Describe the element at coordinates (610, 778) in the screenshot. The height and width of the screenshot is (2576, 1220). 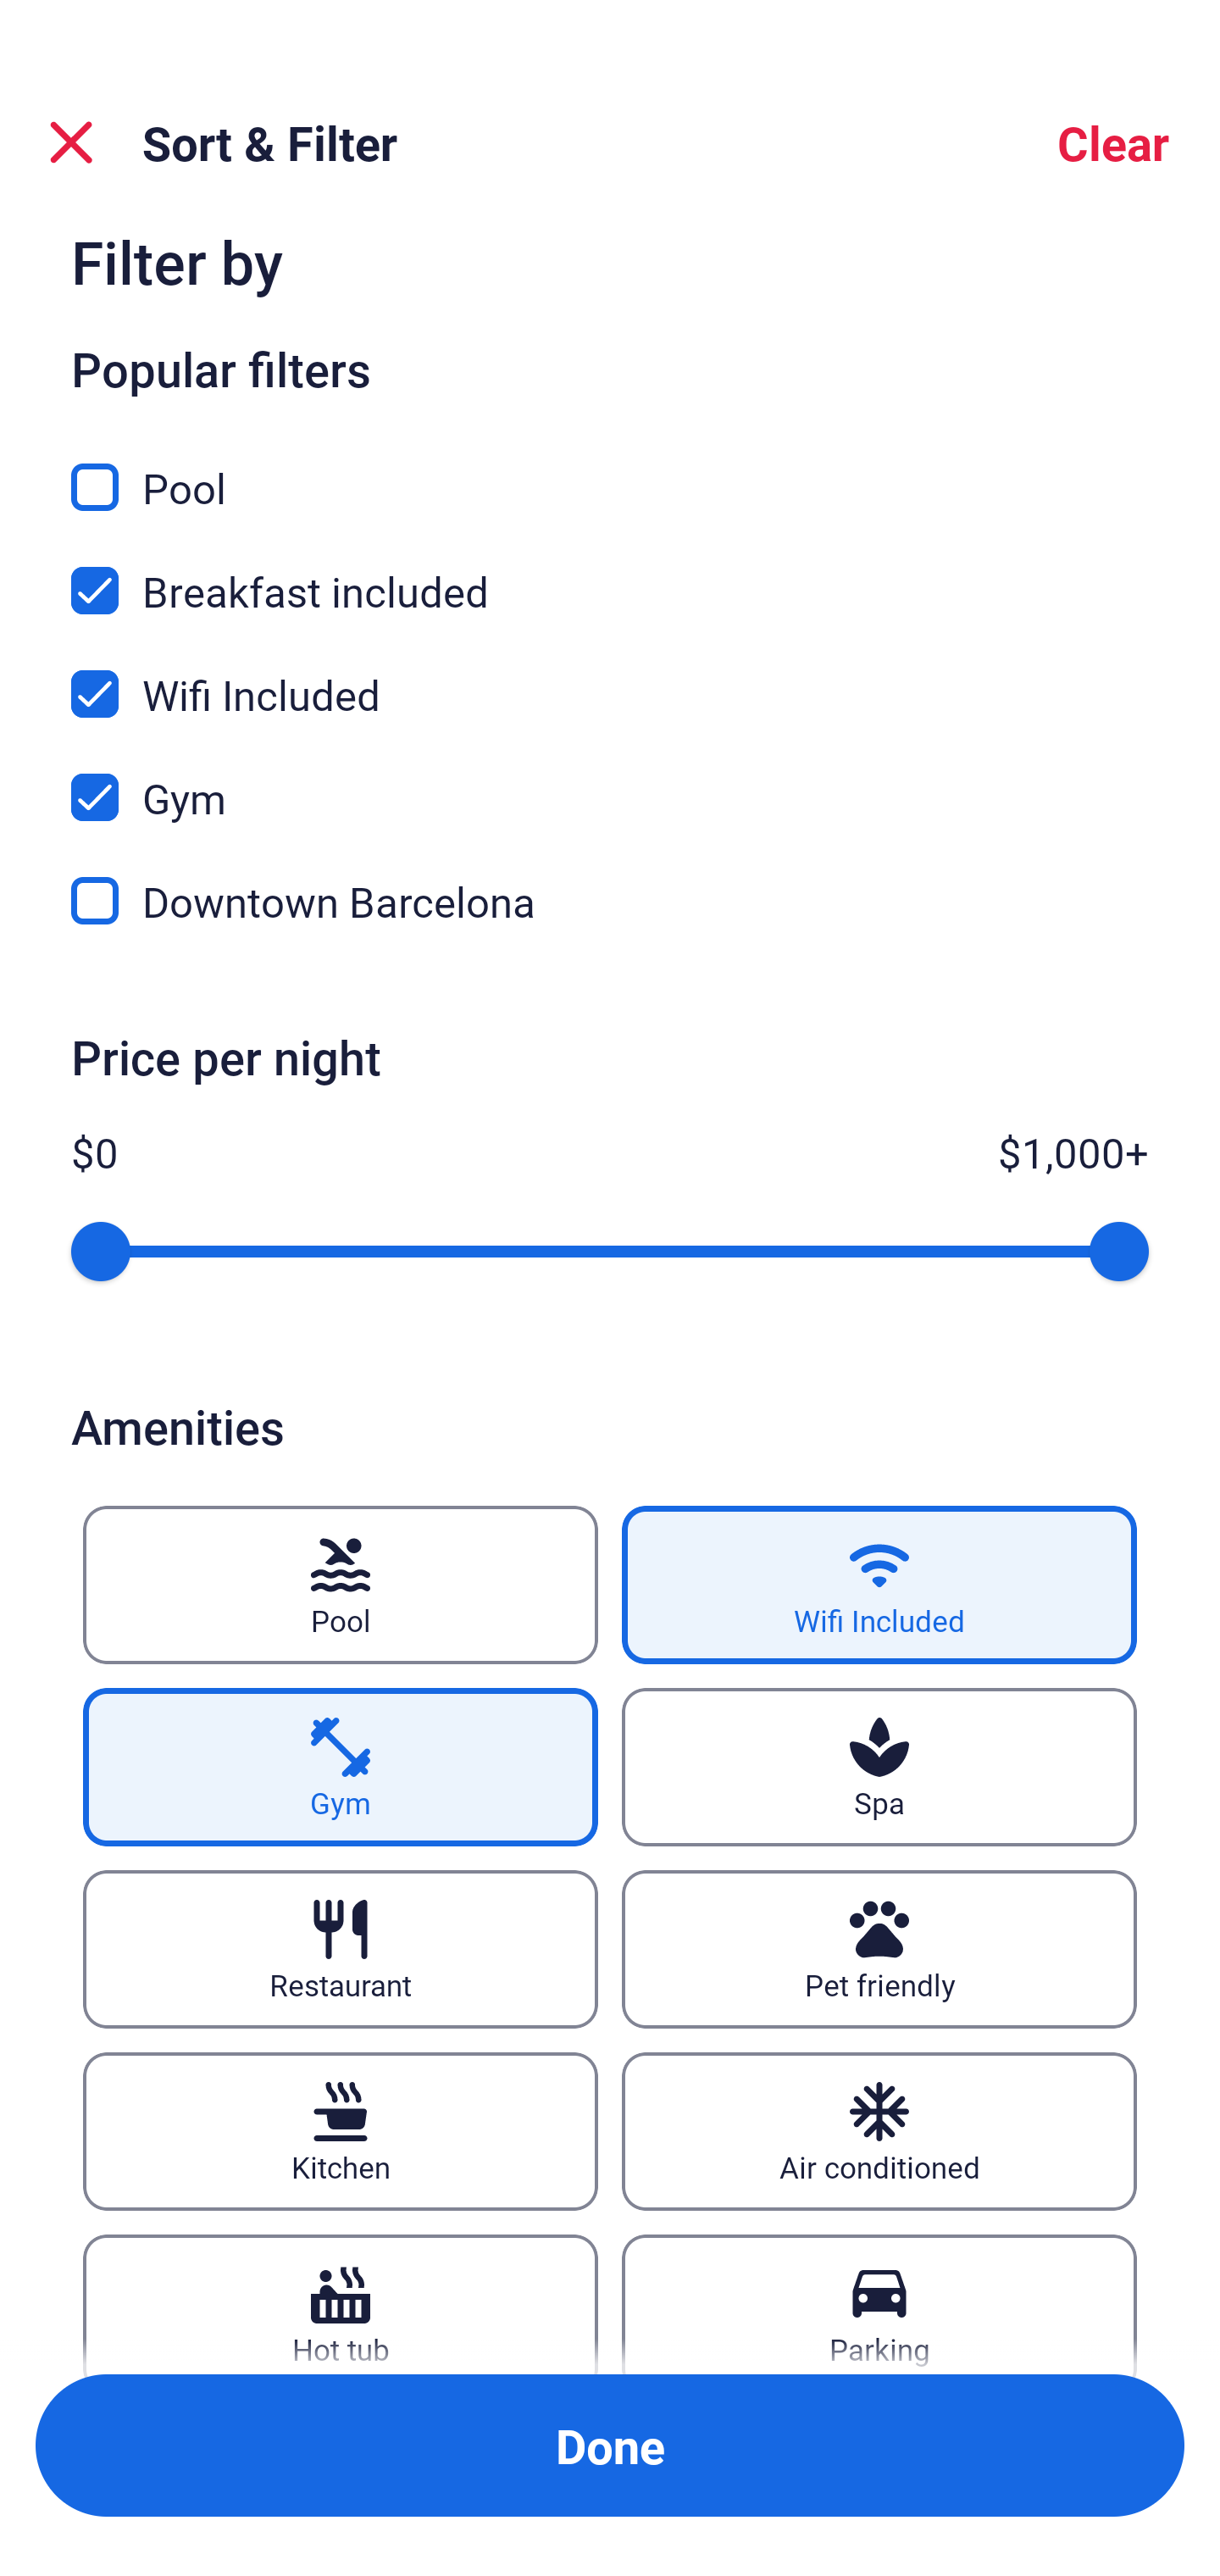
I see `Gym, Gym` at that location.